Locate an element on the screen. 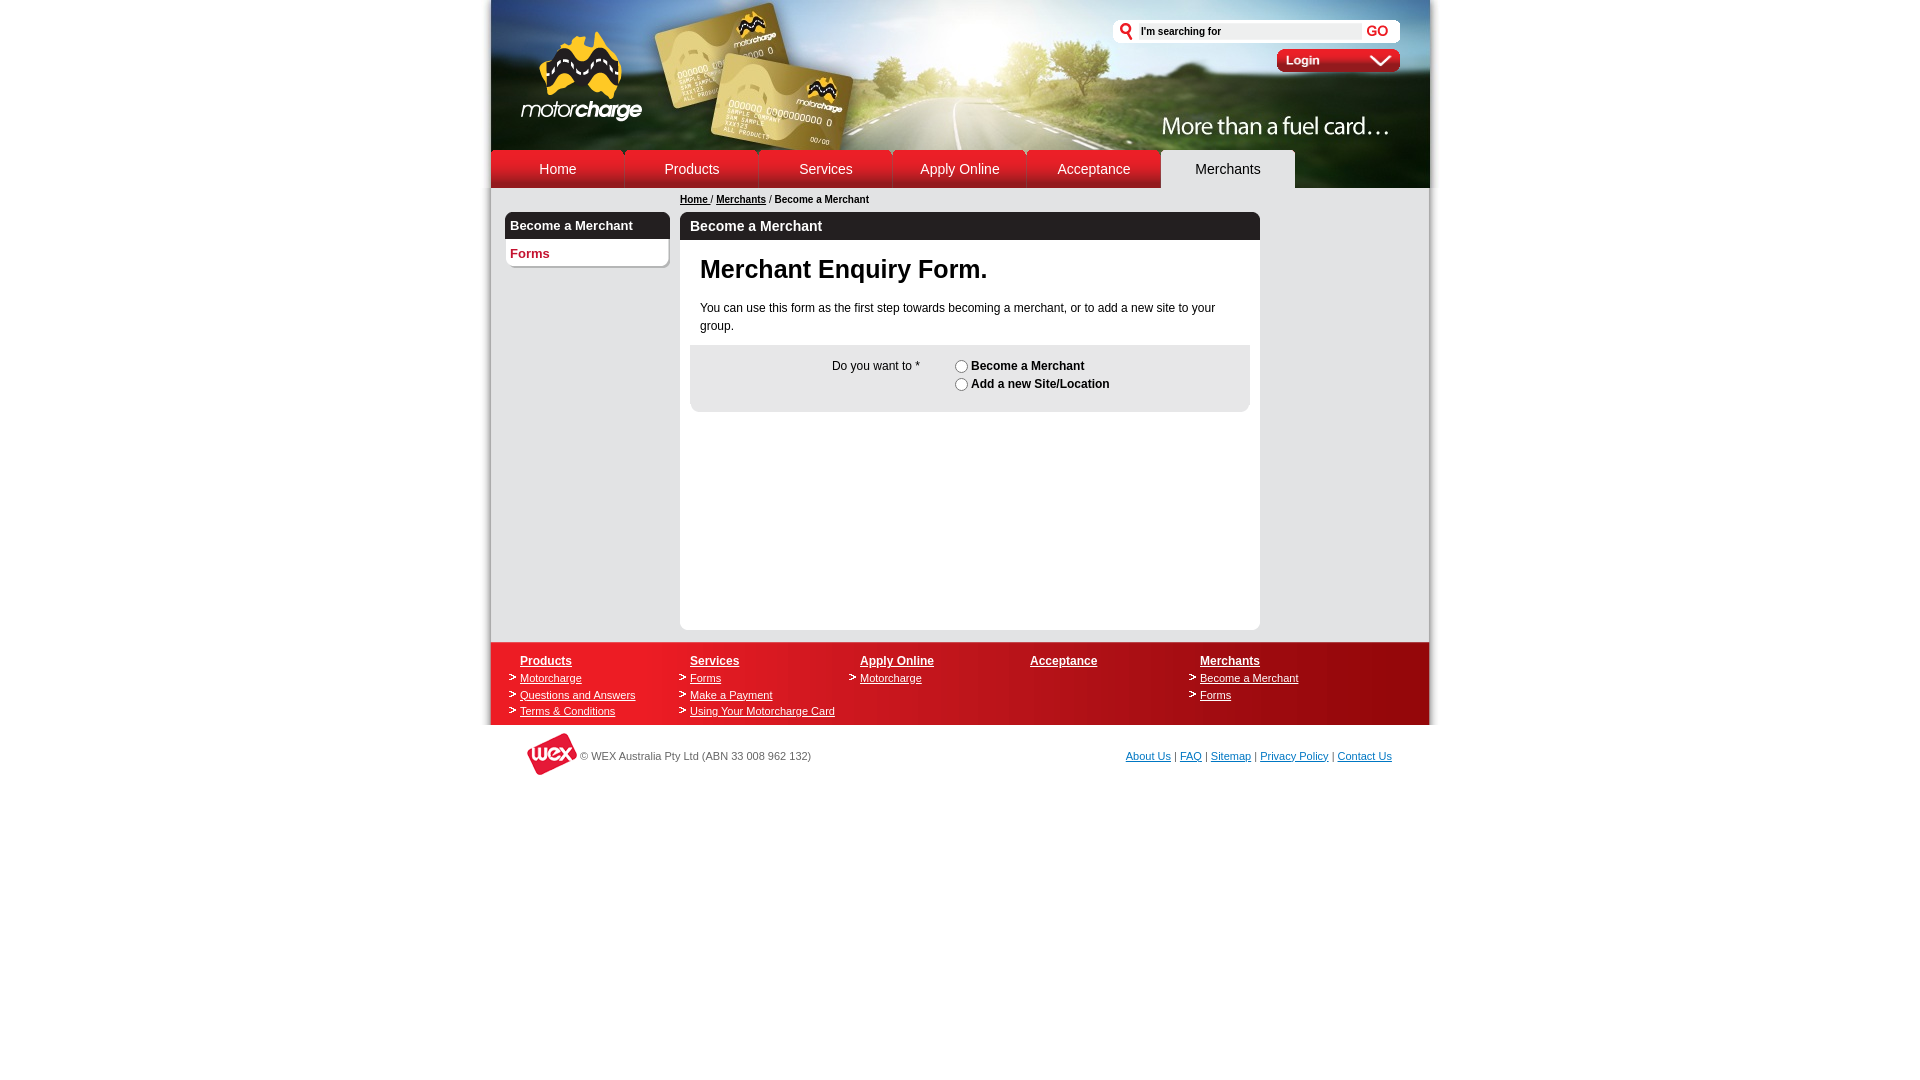 Image resolution: width=1920 pixels, height=1080 pixels. WEX is located at coordinates (525, 754).